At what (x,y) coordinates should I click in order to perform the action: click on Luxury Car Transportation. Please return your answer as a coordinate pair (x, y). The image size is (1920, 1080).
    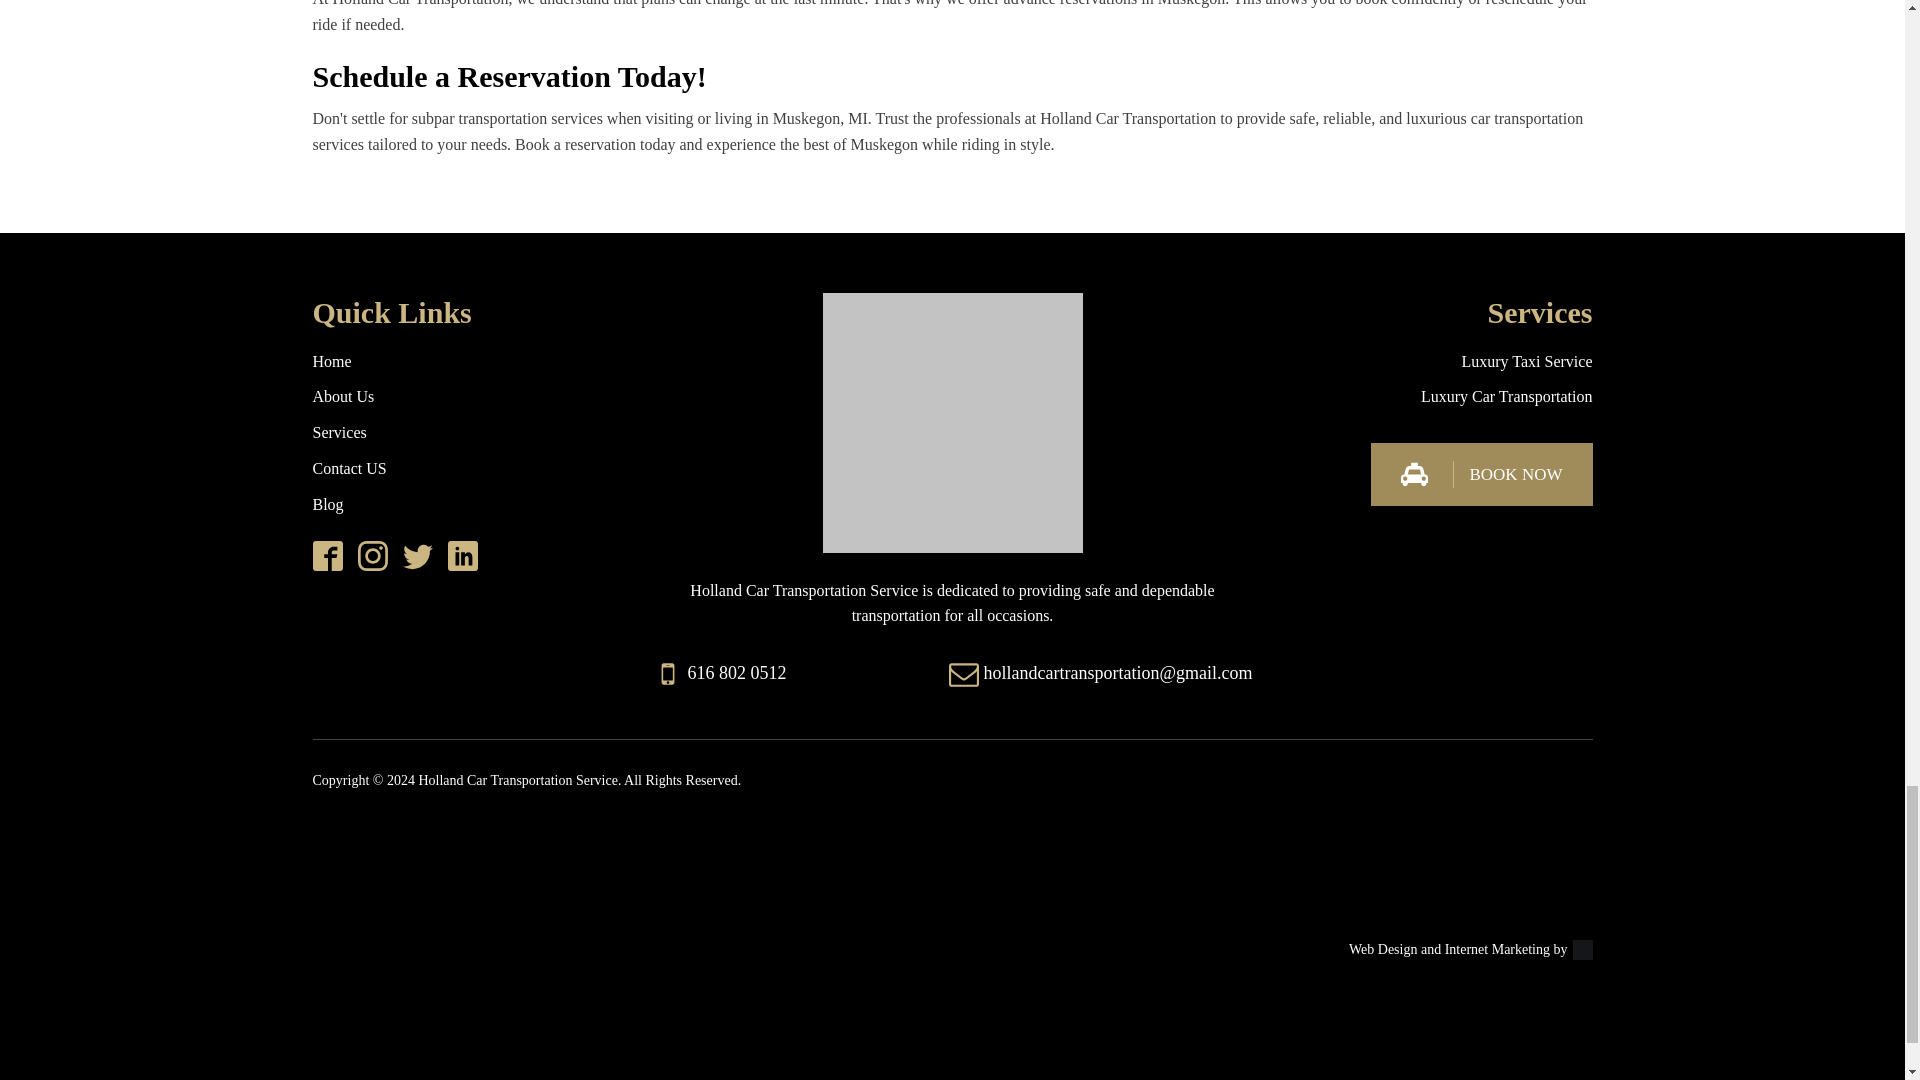
    Looking at the image, I should click on (1506, 397).